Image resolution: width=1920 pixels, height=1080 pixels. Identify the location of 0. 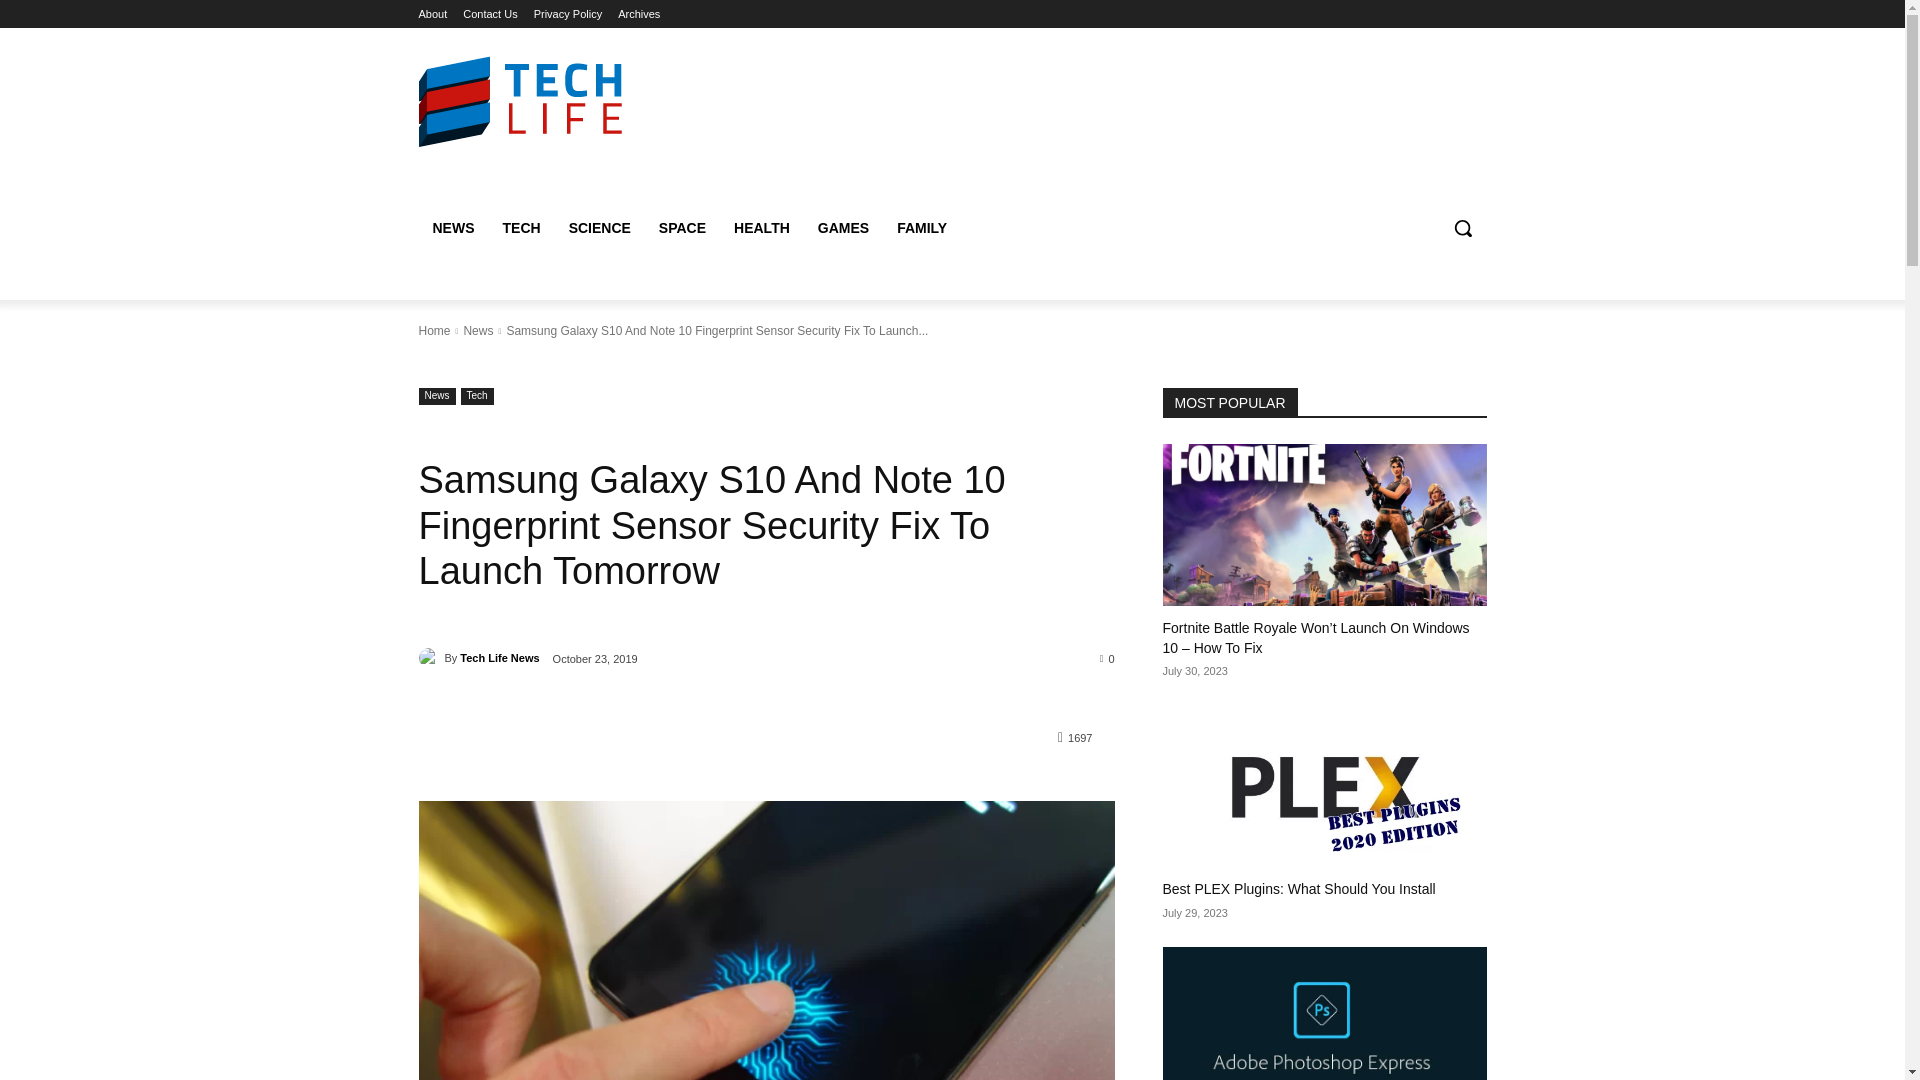
(1108, 658).